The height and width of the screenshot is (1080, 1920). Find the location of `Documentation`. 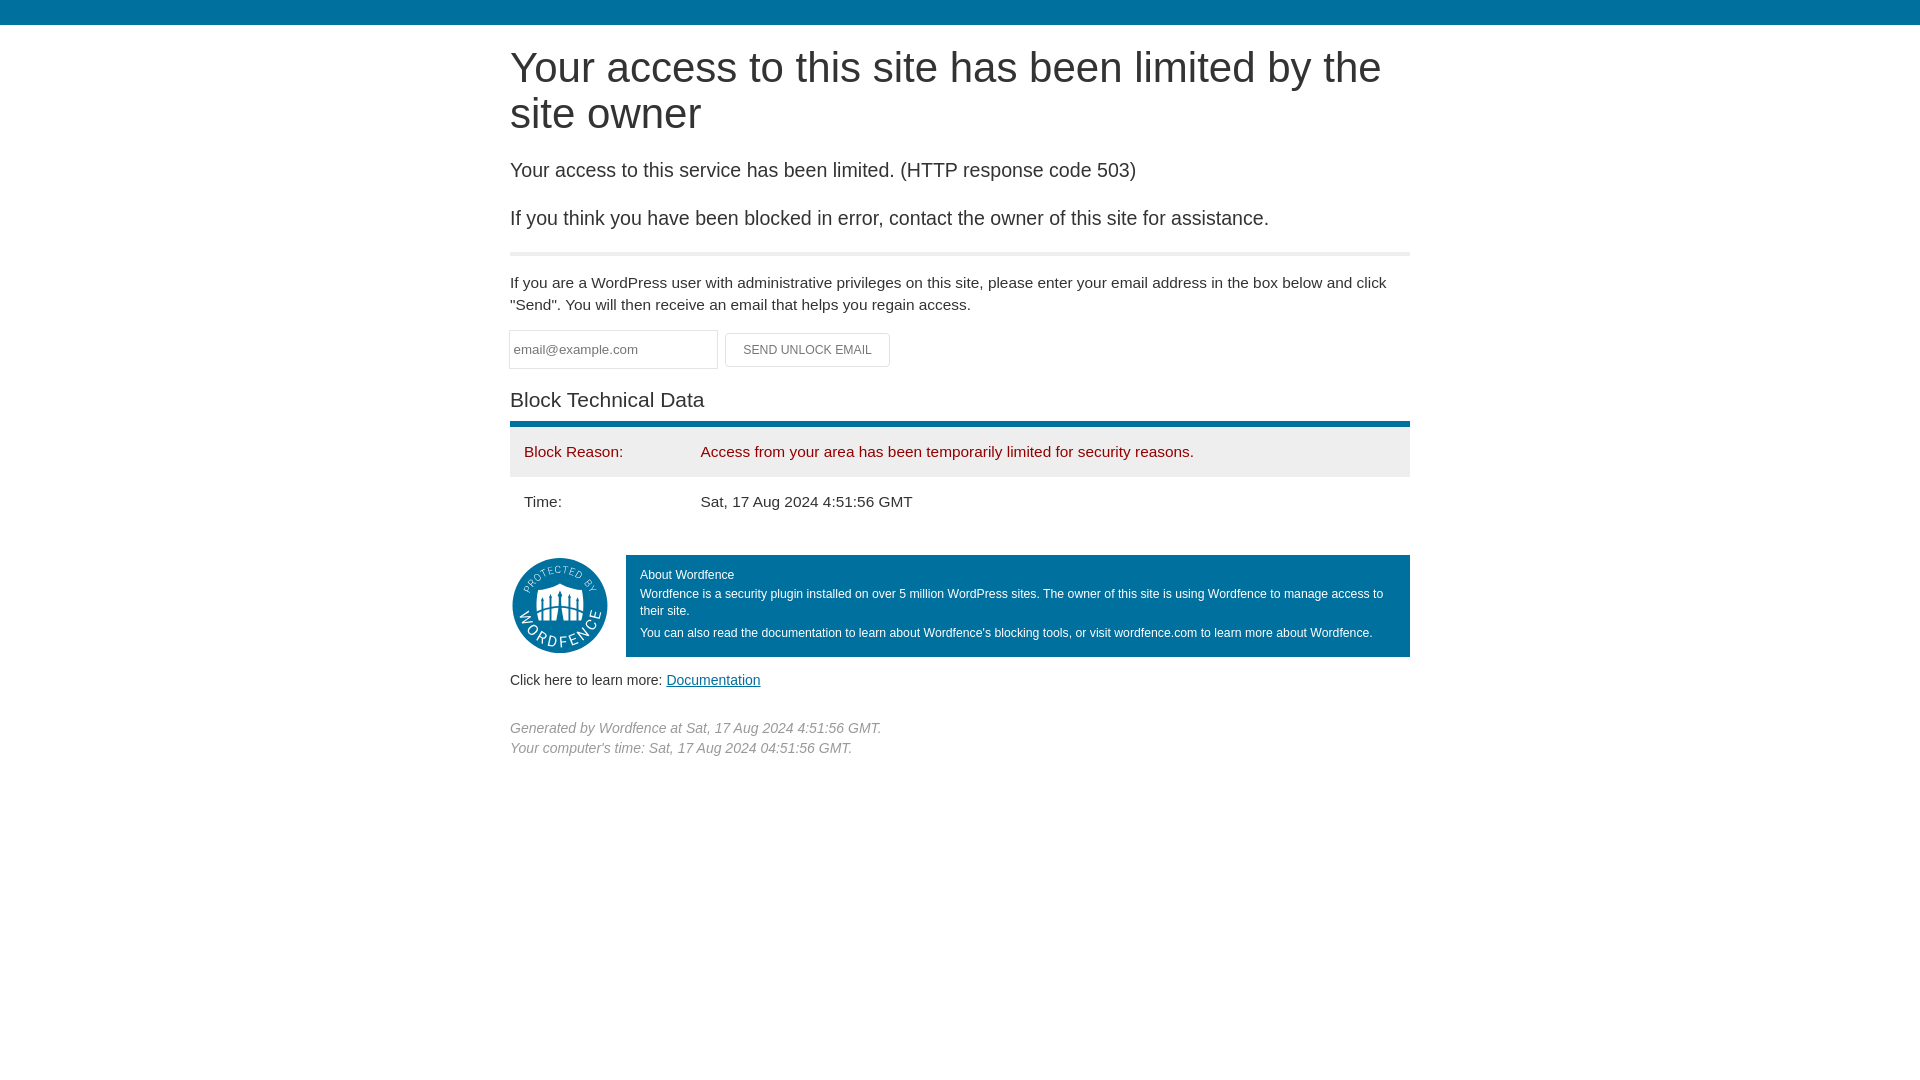

Documentation is located at coordinates (713, 679).